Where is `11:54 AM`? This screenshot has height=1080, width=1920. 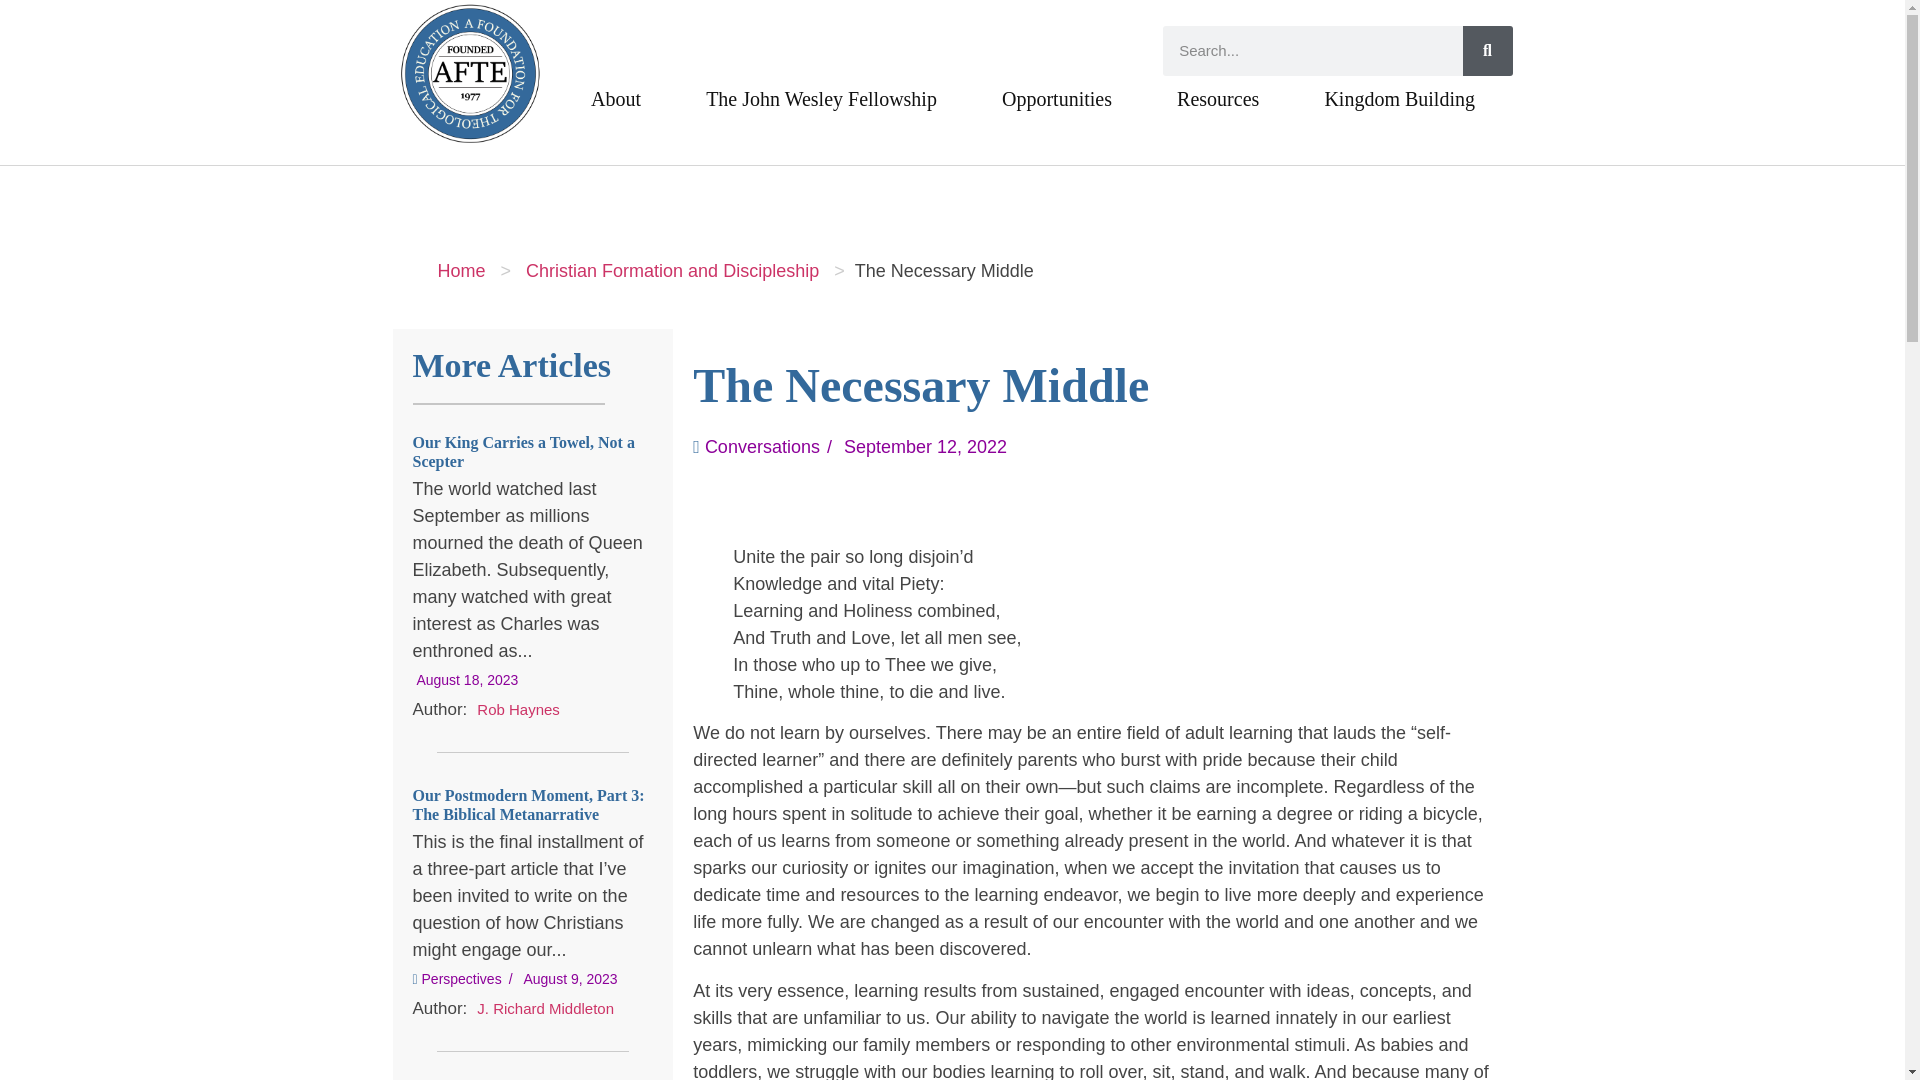
11:54 AM is located at coordinates (467, 679).